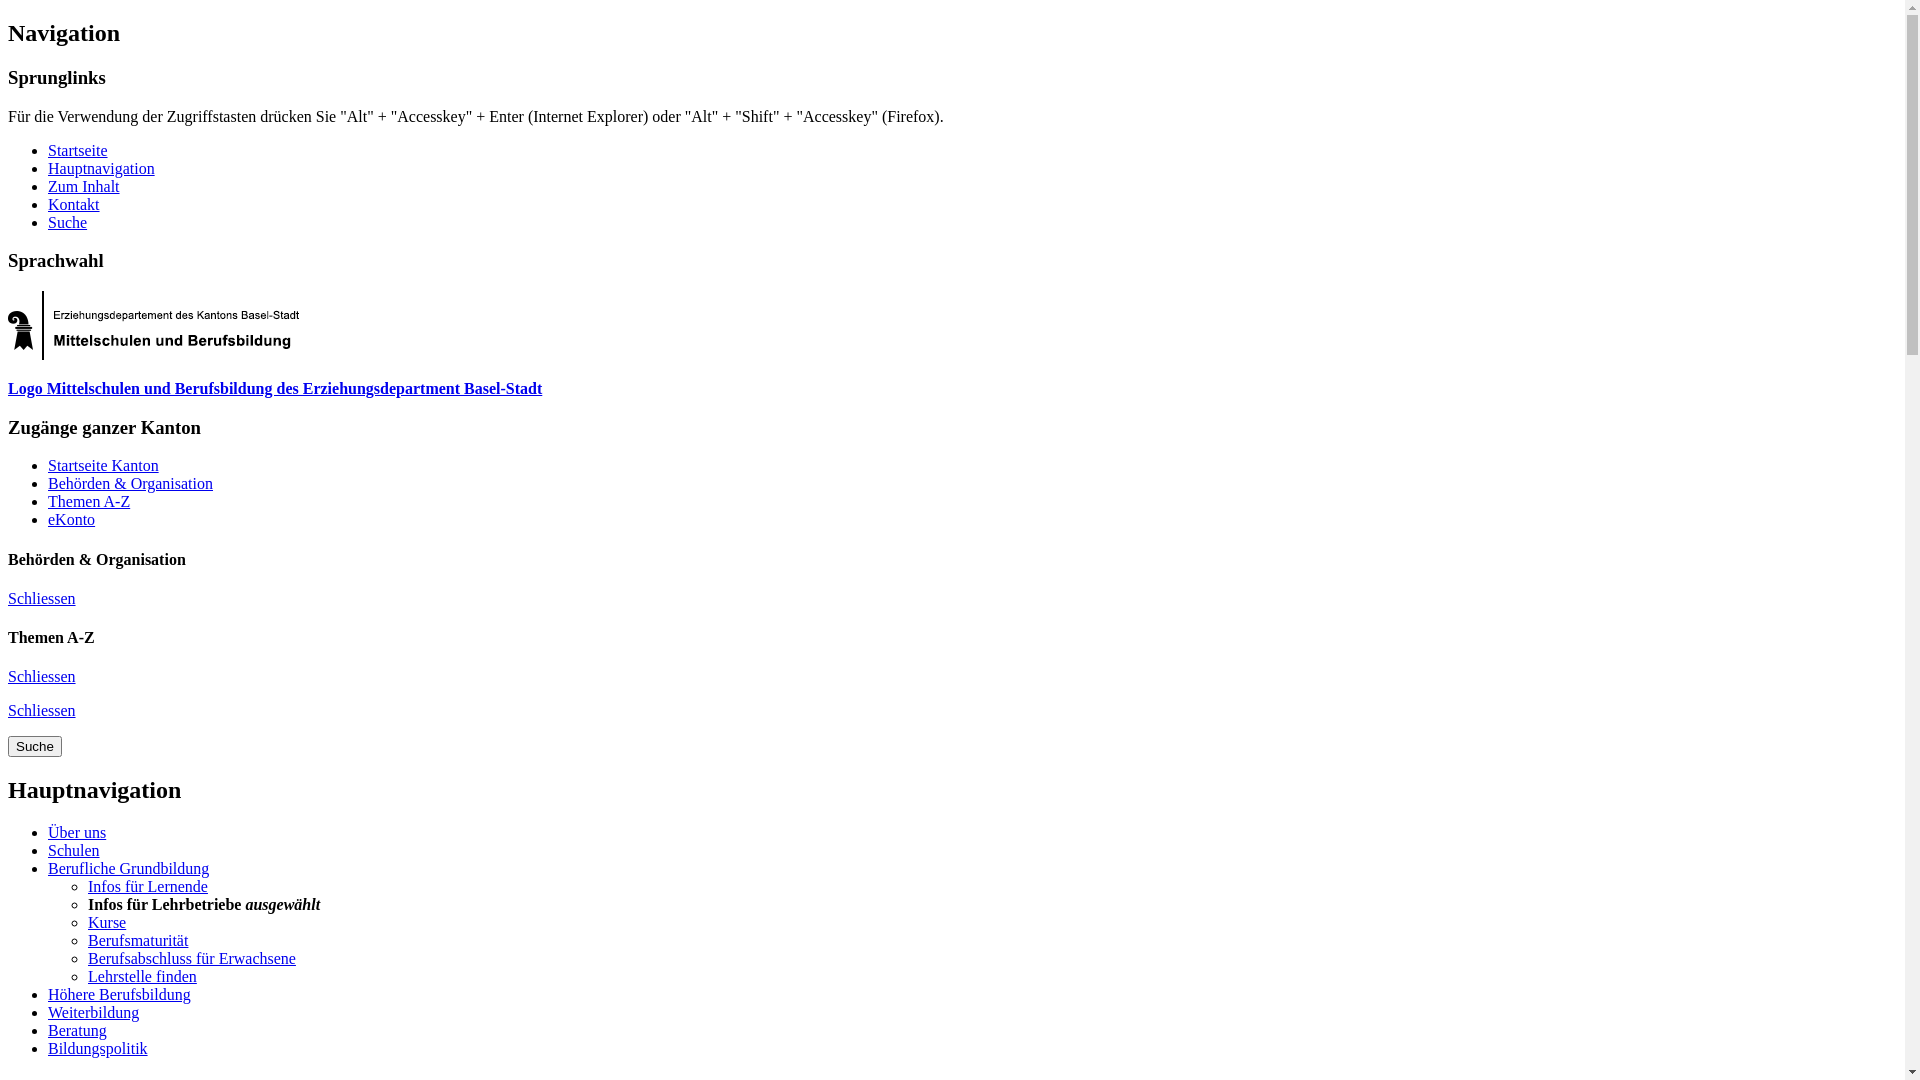  What do you see at coordinates (107, 922) in the screenshot?
I see `Kurse` at bounding box center [107, 922].